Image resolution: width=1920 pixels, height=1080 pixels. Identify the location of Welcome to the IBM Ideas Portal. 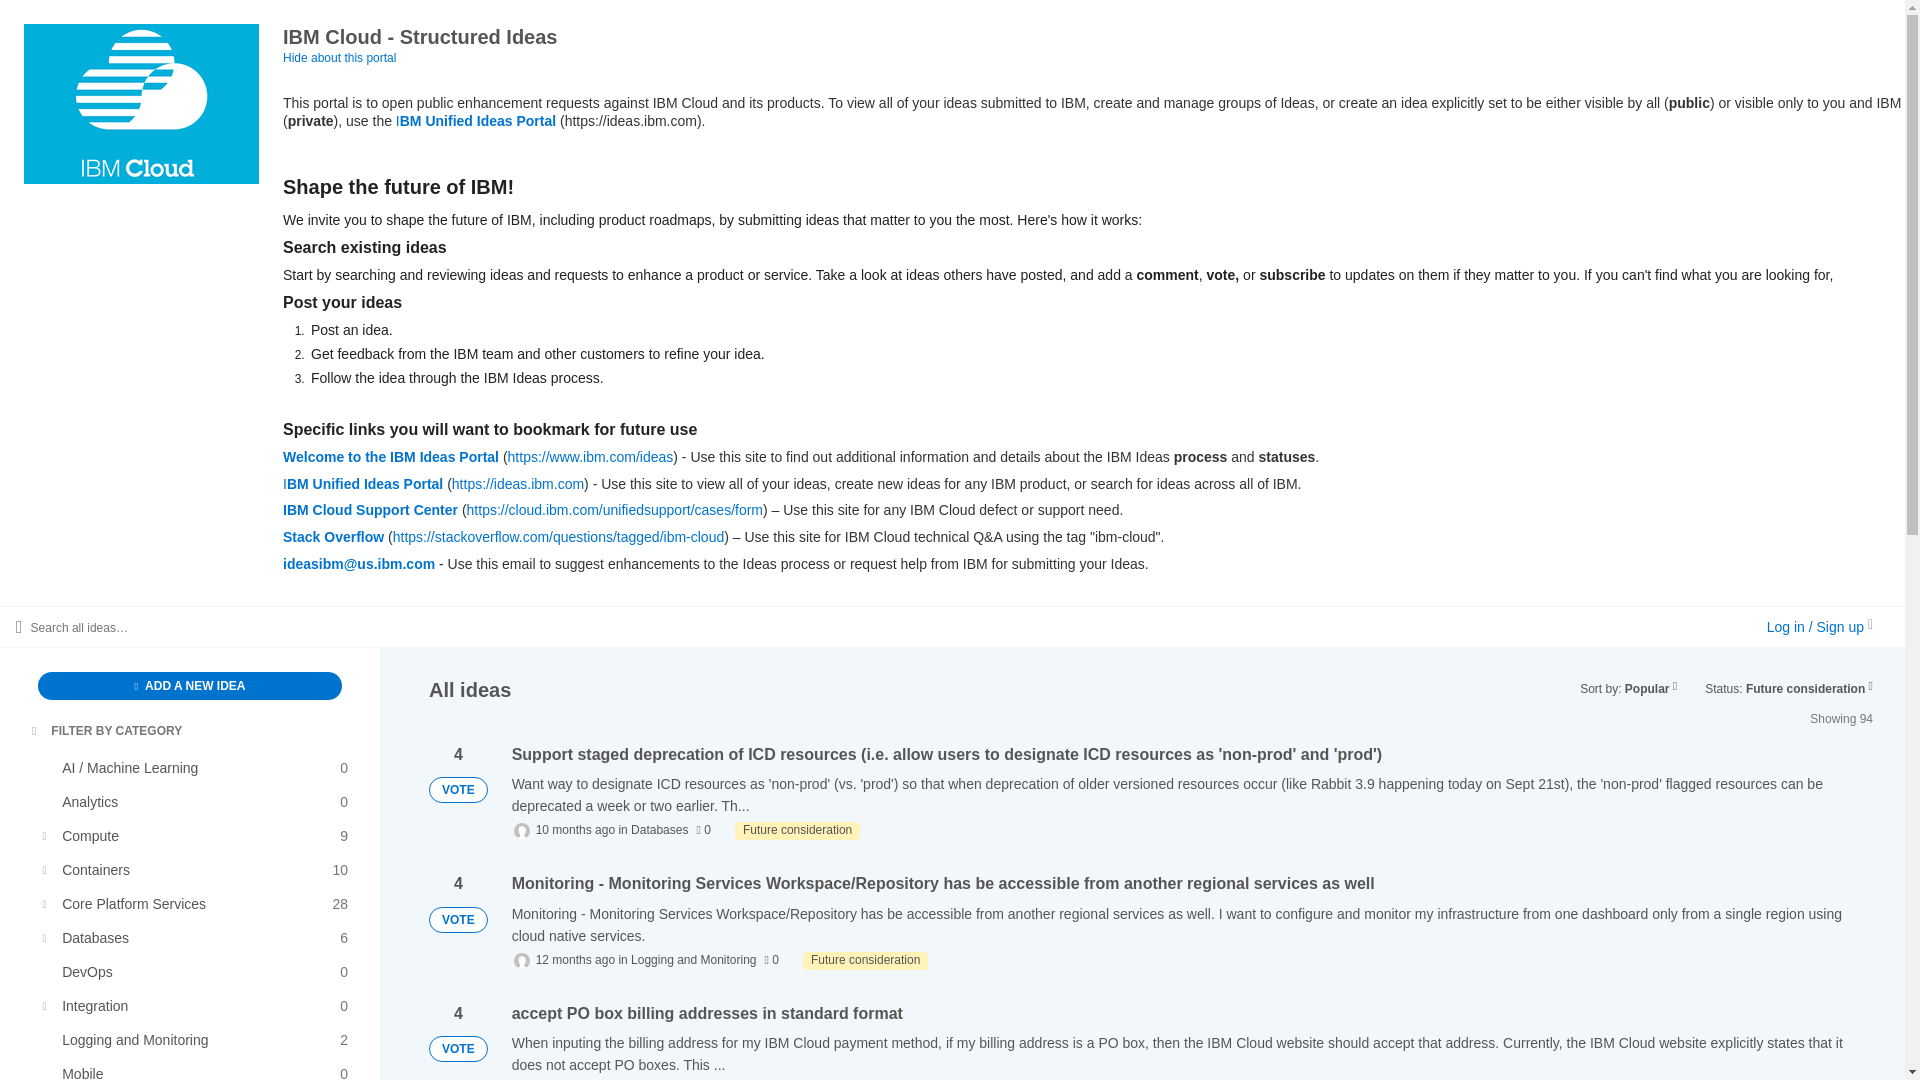
(390, 457).